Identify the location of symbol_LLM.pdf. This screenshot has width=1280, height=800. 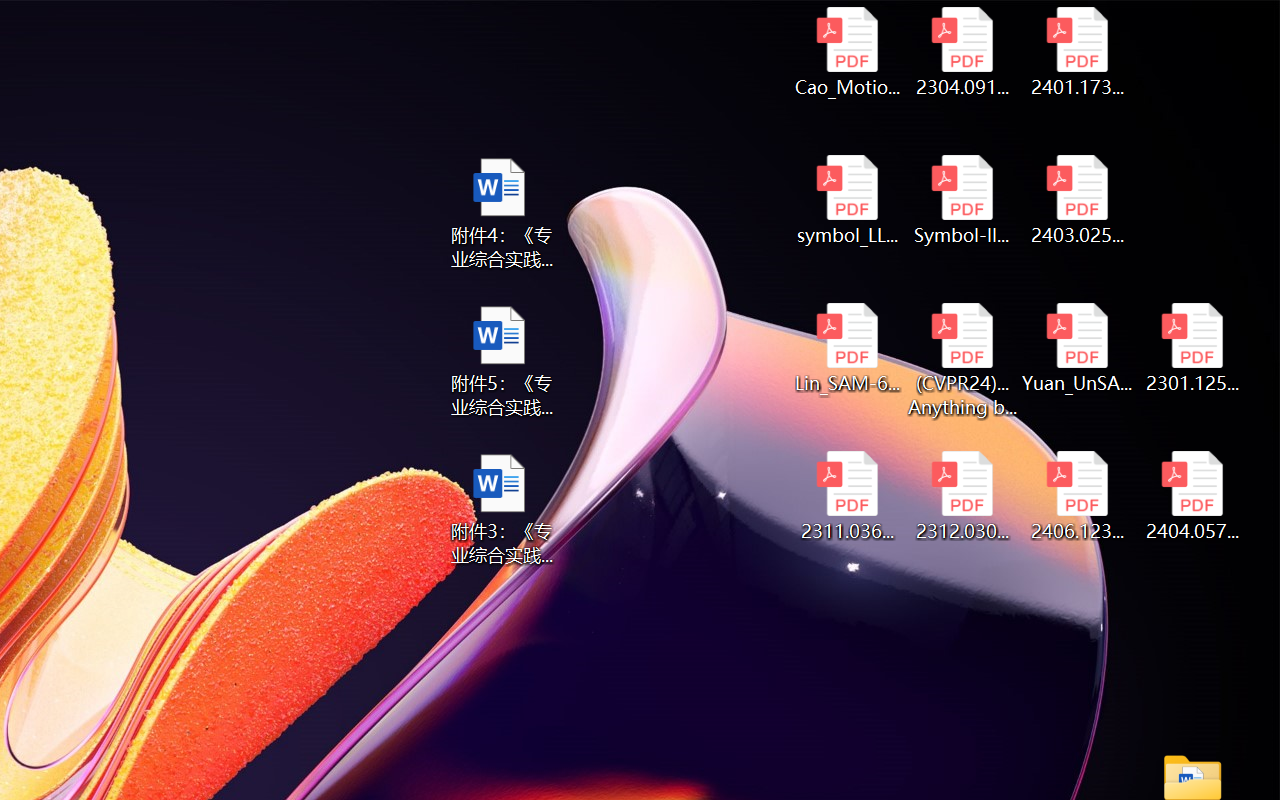
(846, 200).